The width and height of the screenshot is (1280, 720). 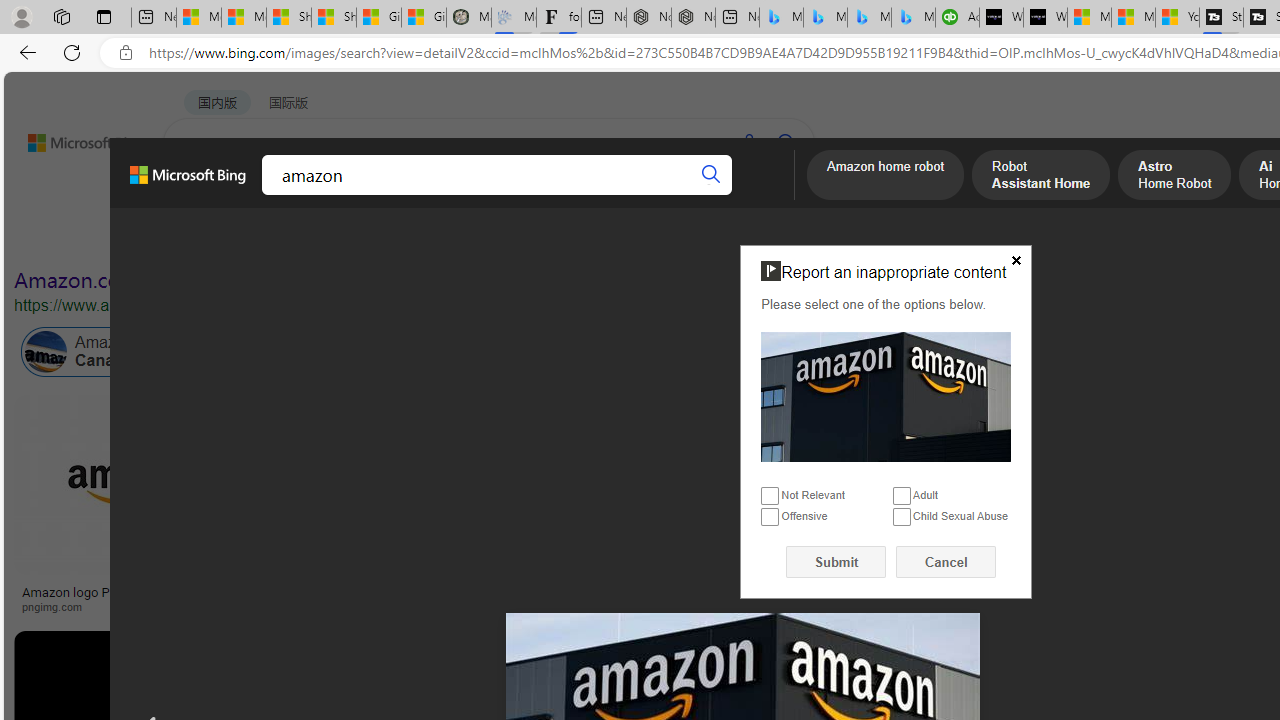 What do you see at coordinates (303, 352) in the screenshot?
I see `Amazon Prime Online` at bounding box center [303, 352].